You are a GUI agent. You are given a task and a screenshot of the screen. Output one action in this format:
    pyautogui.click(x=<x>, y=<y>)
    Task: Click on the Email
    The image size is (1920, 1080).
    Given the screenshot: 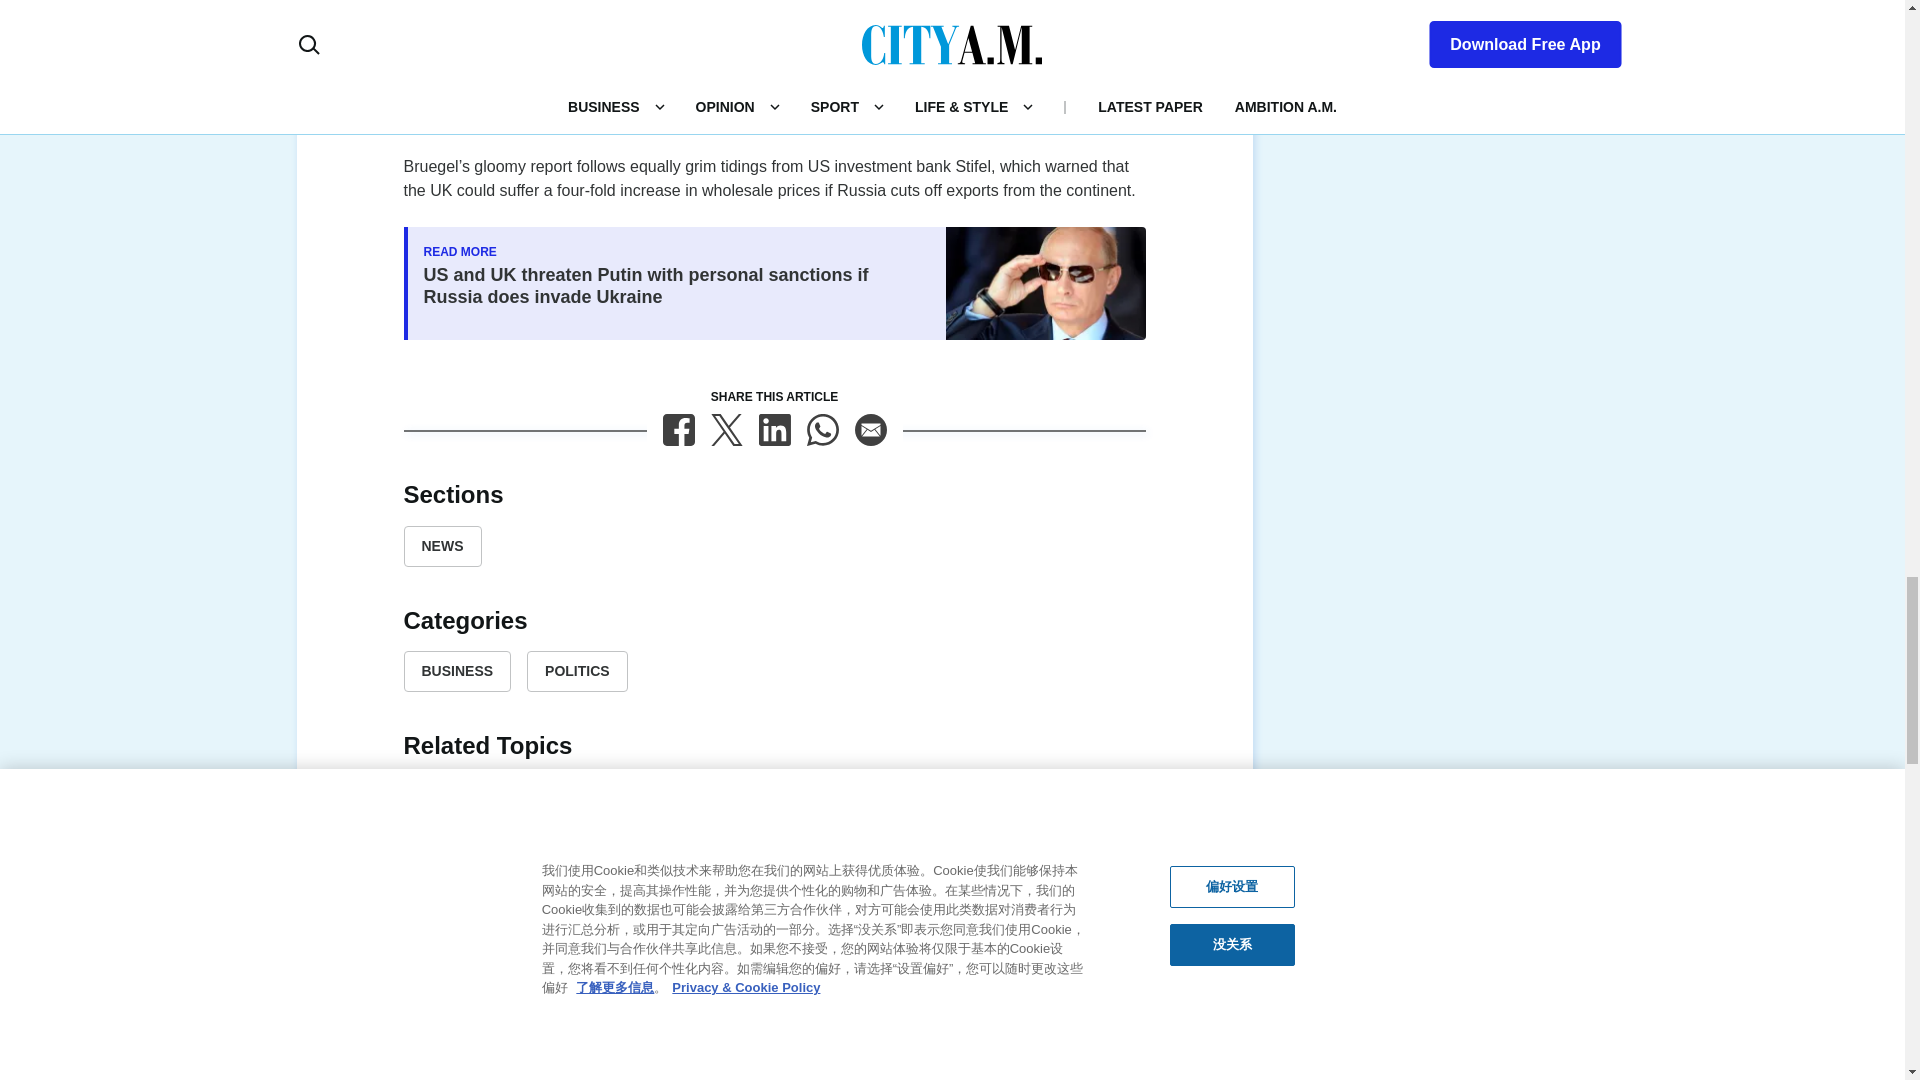 What is the action you would take?
    pyautogui.click(x=870, y=430)
    